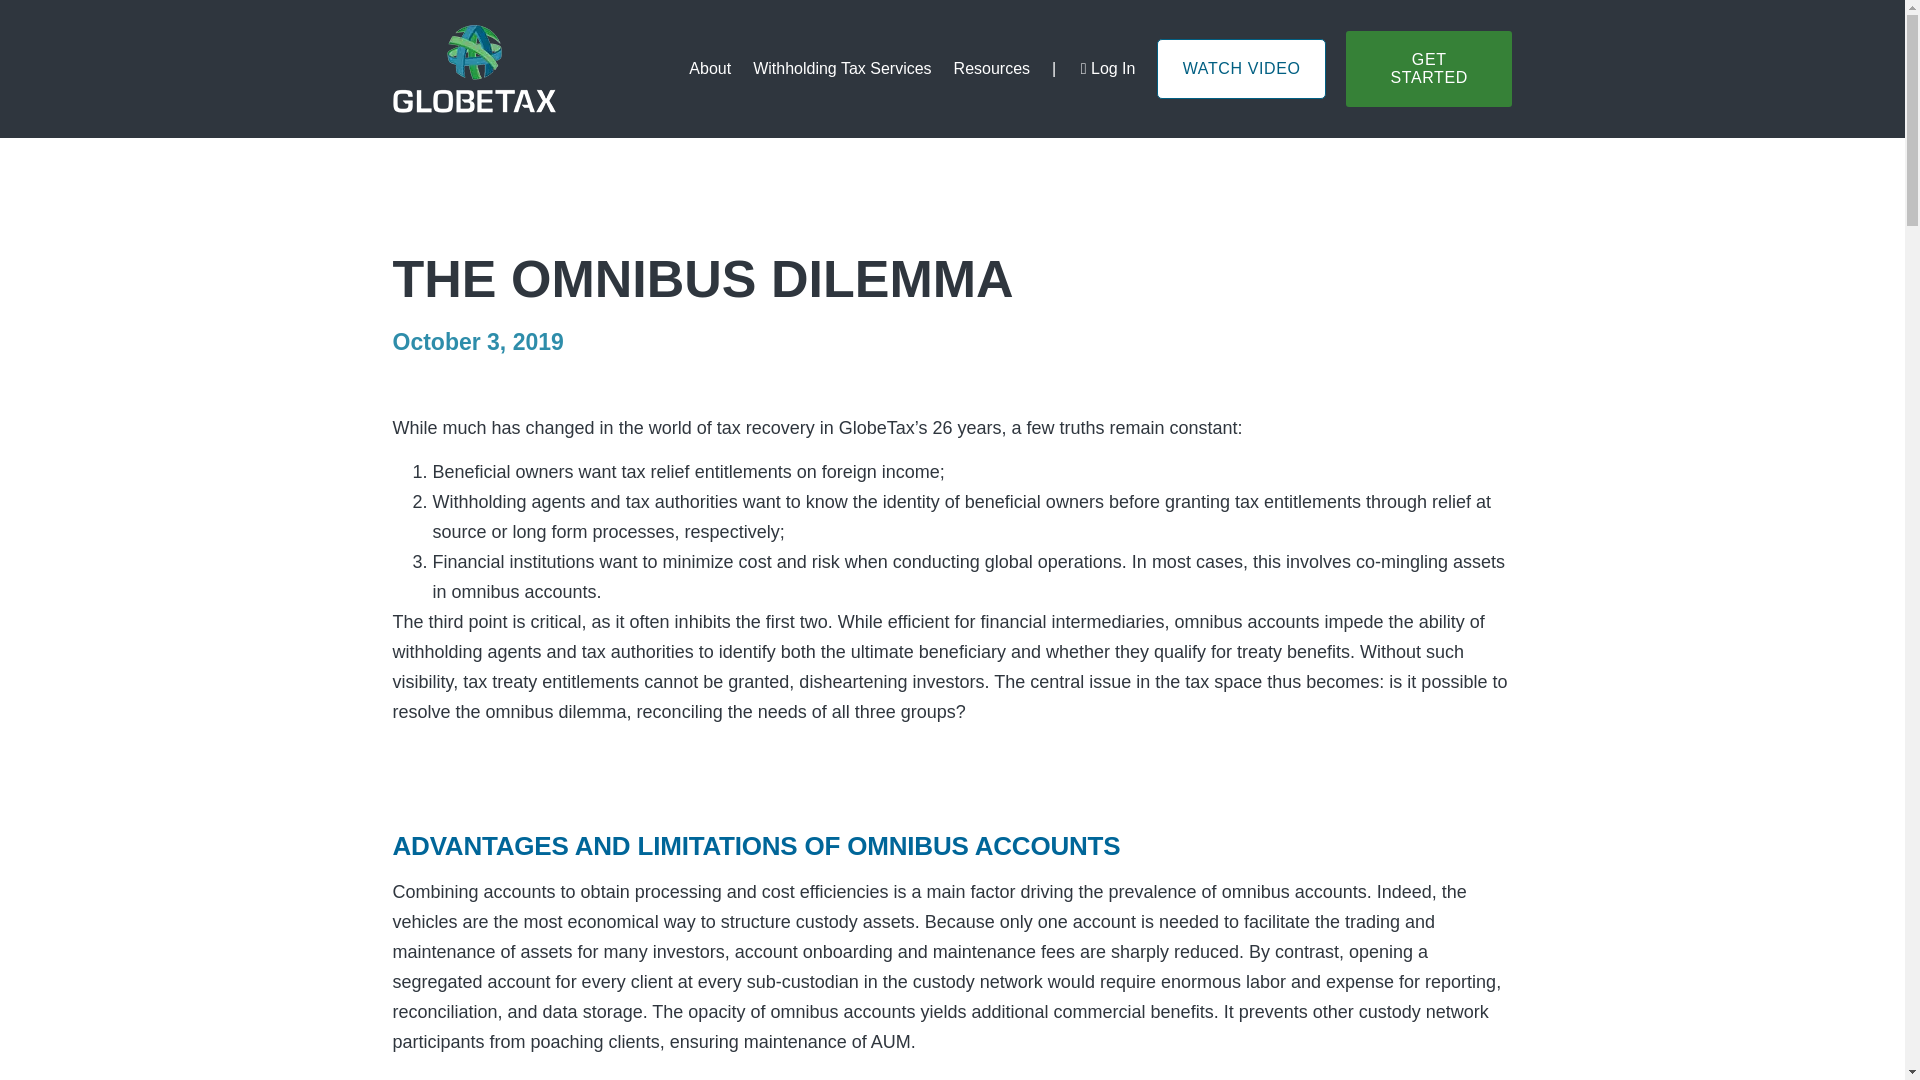 The image size is (1920, 1080). What do you see at coordinates (992, 68) in the screenshot?
I see `Resources` at bounding box center [992, 68].